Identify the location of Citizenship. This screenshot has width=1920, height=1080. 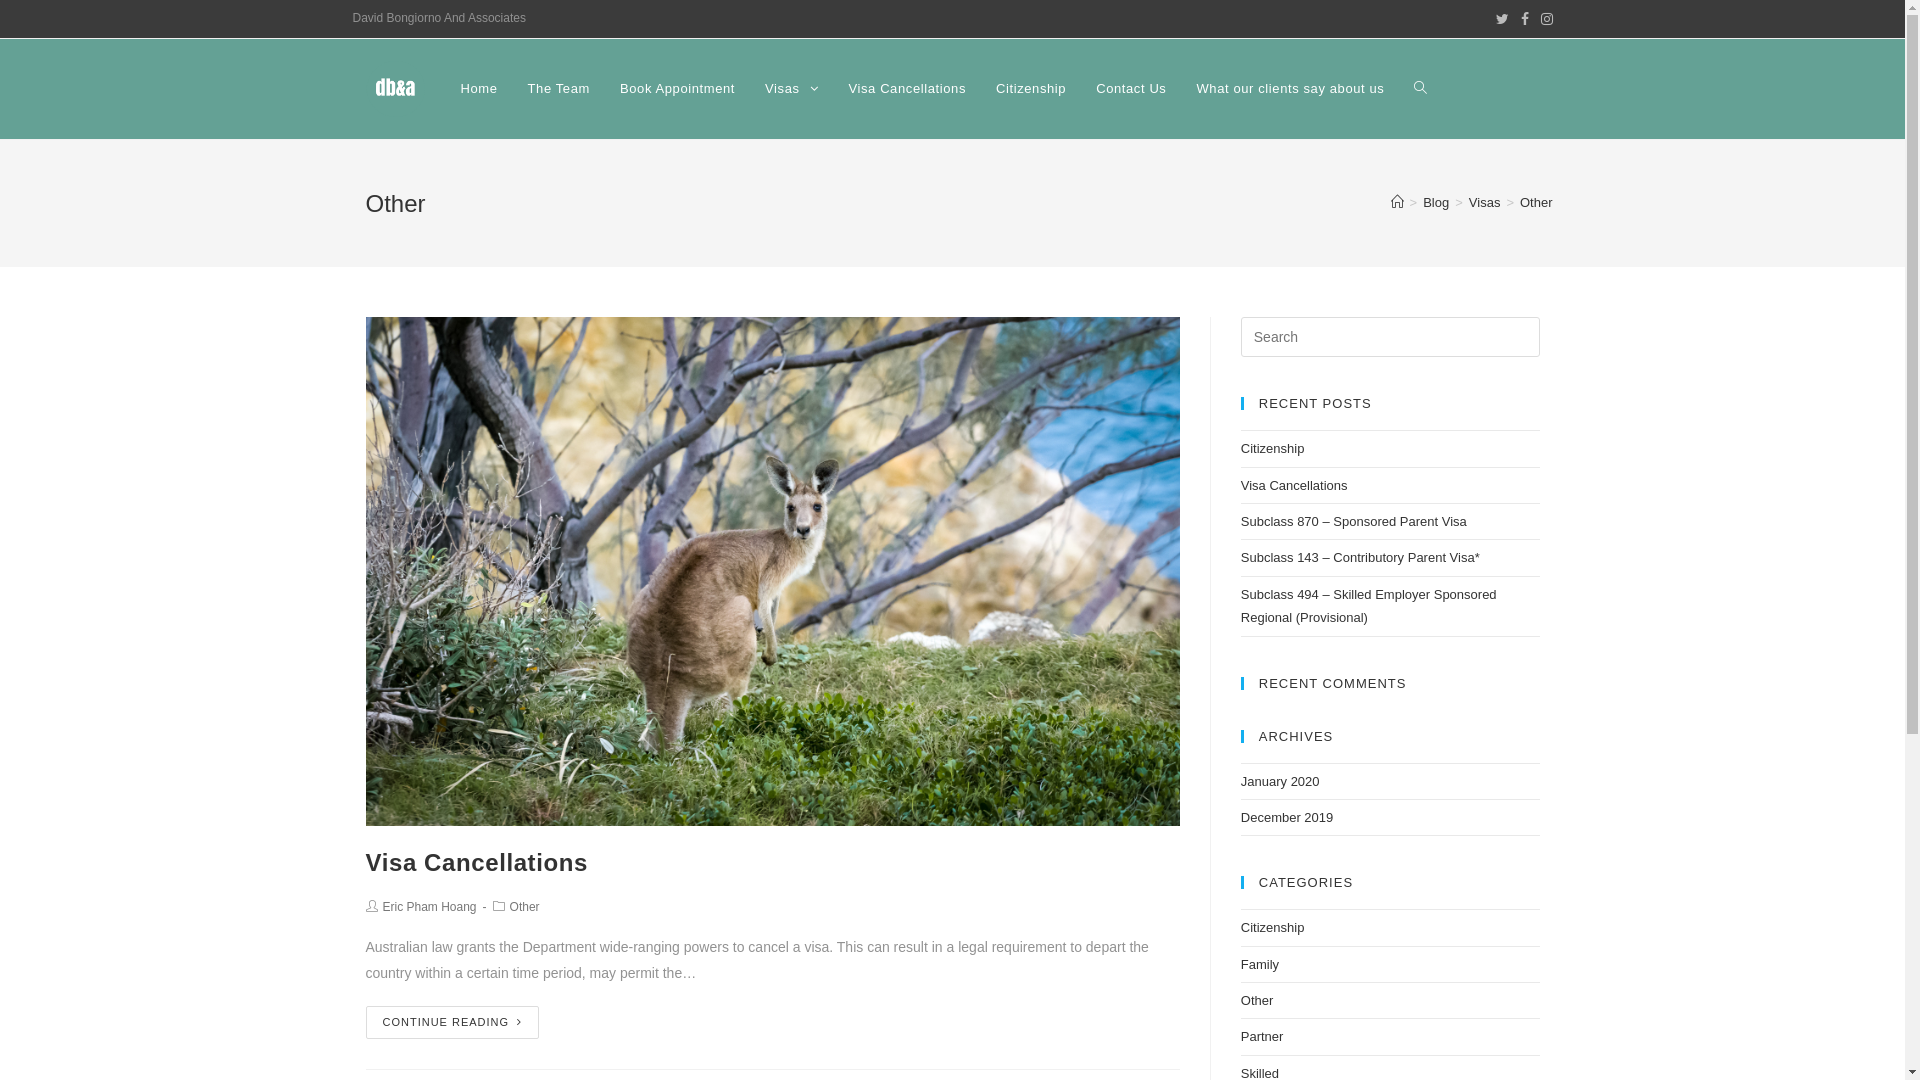
(1273, 448).